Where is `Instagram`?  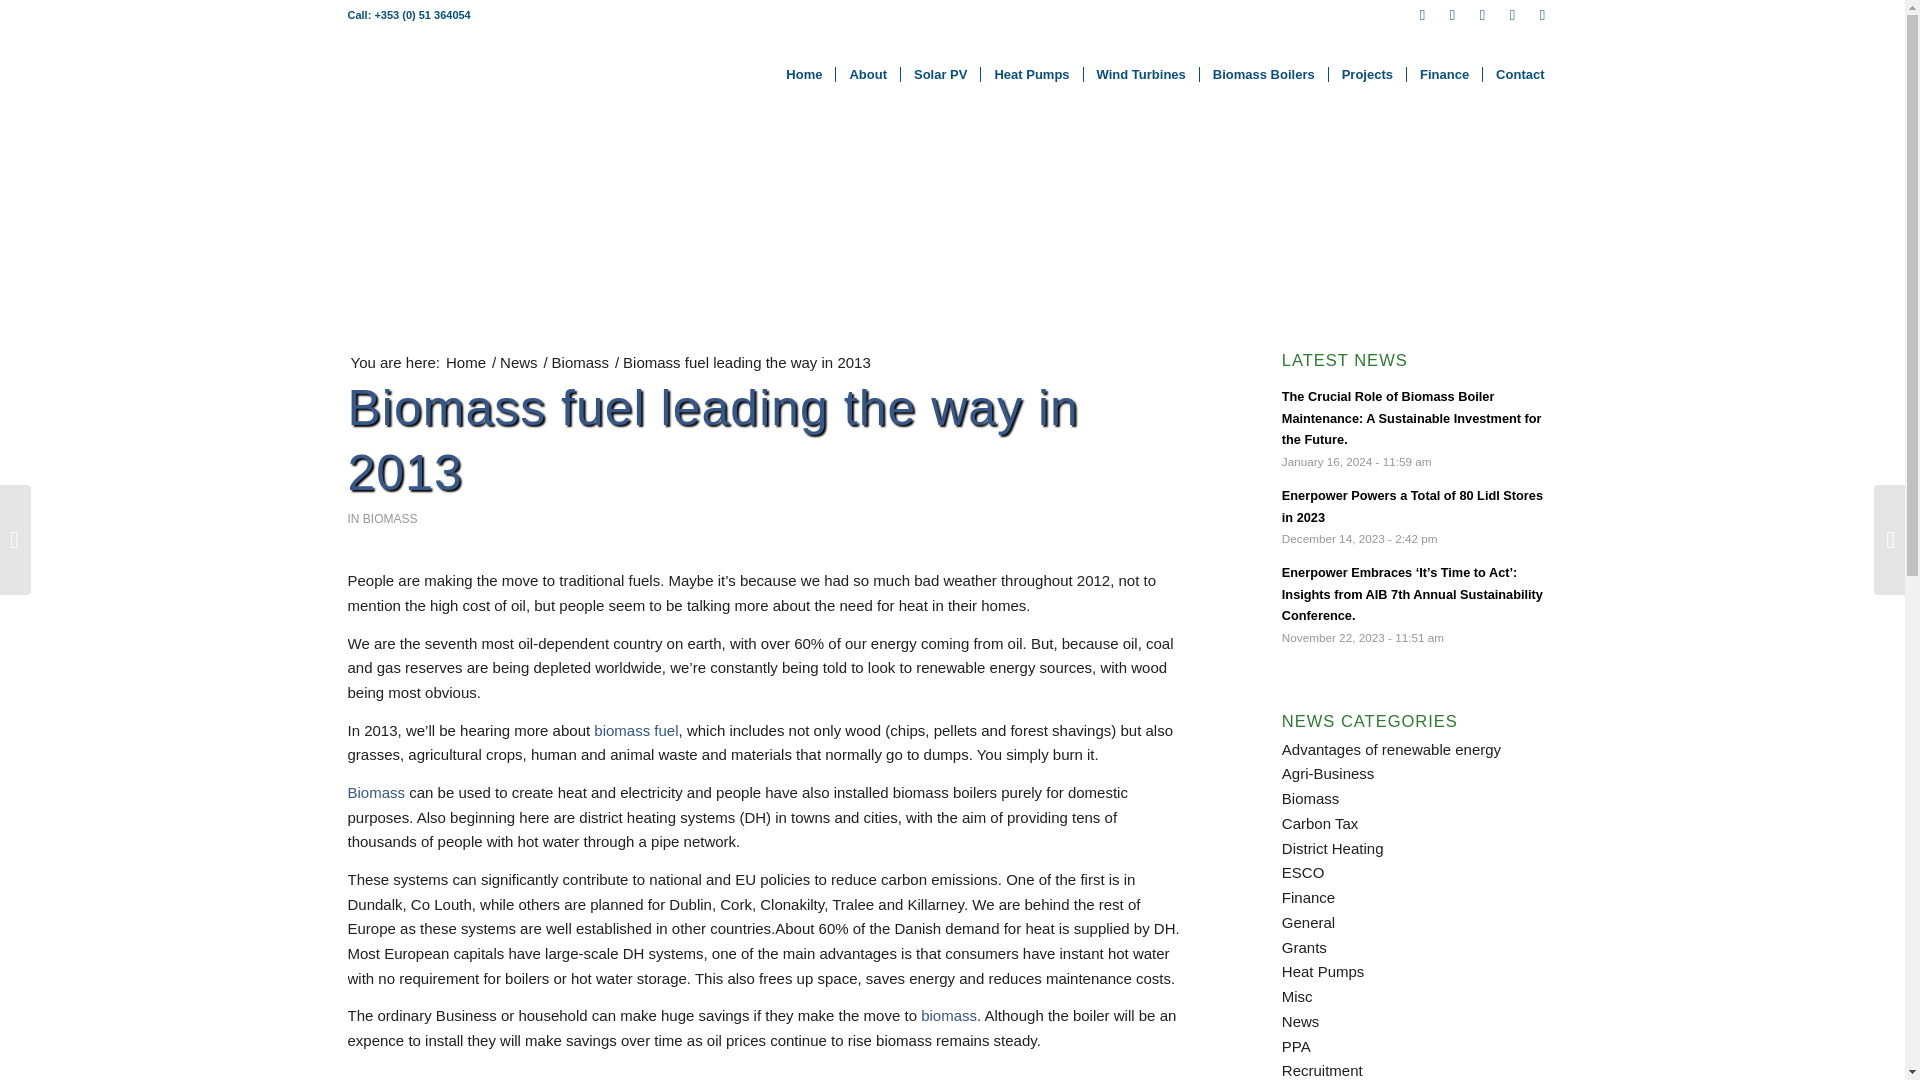 Instagram is located at coordinates (1512, 15).